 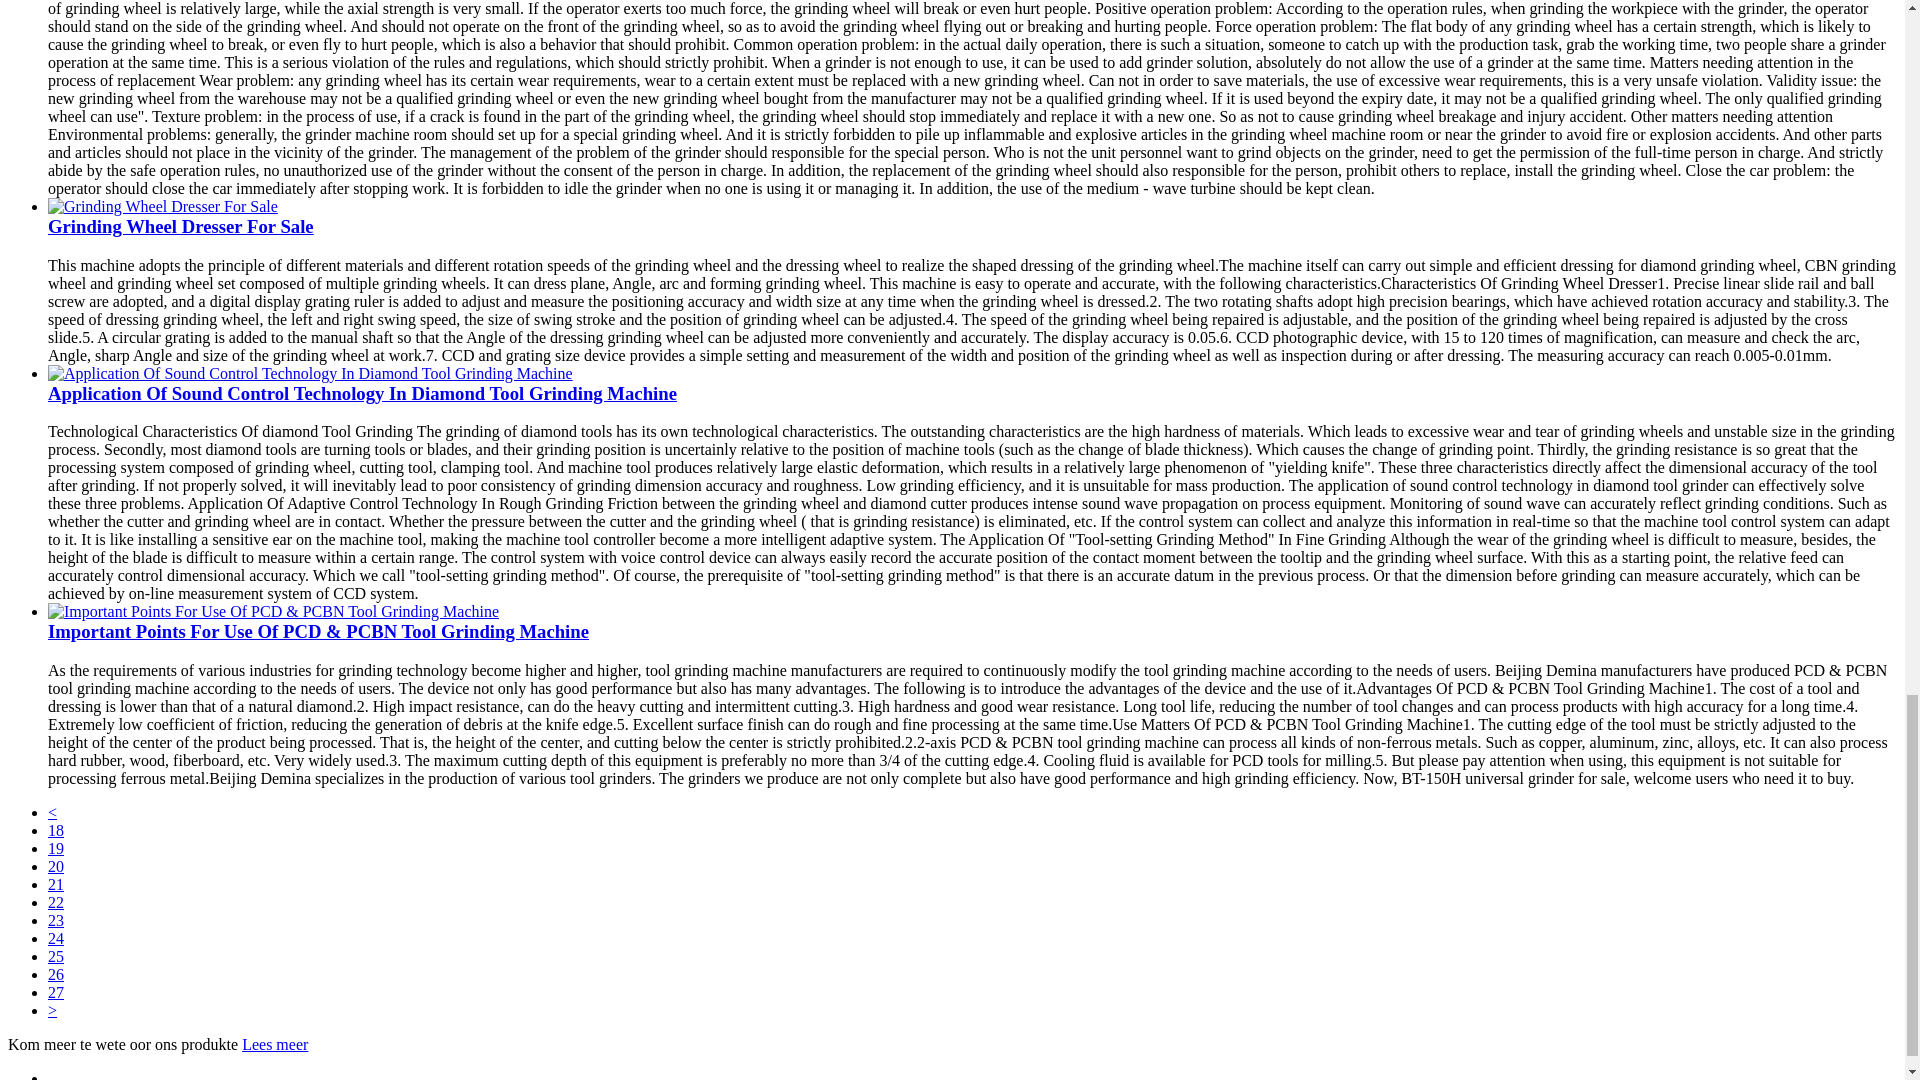 I want to click on Grinding Wheel Dresser For Sale, so click(x=163, y=206).